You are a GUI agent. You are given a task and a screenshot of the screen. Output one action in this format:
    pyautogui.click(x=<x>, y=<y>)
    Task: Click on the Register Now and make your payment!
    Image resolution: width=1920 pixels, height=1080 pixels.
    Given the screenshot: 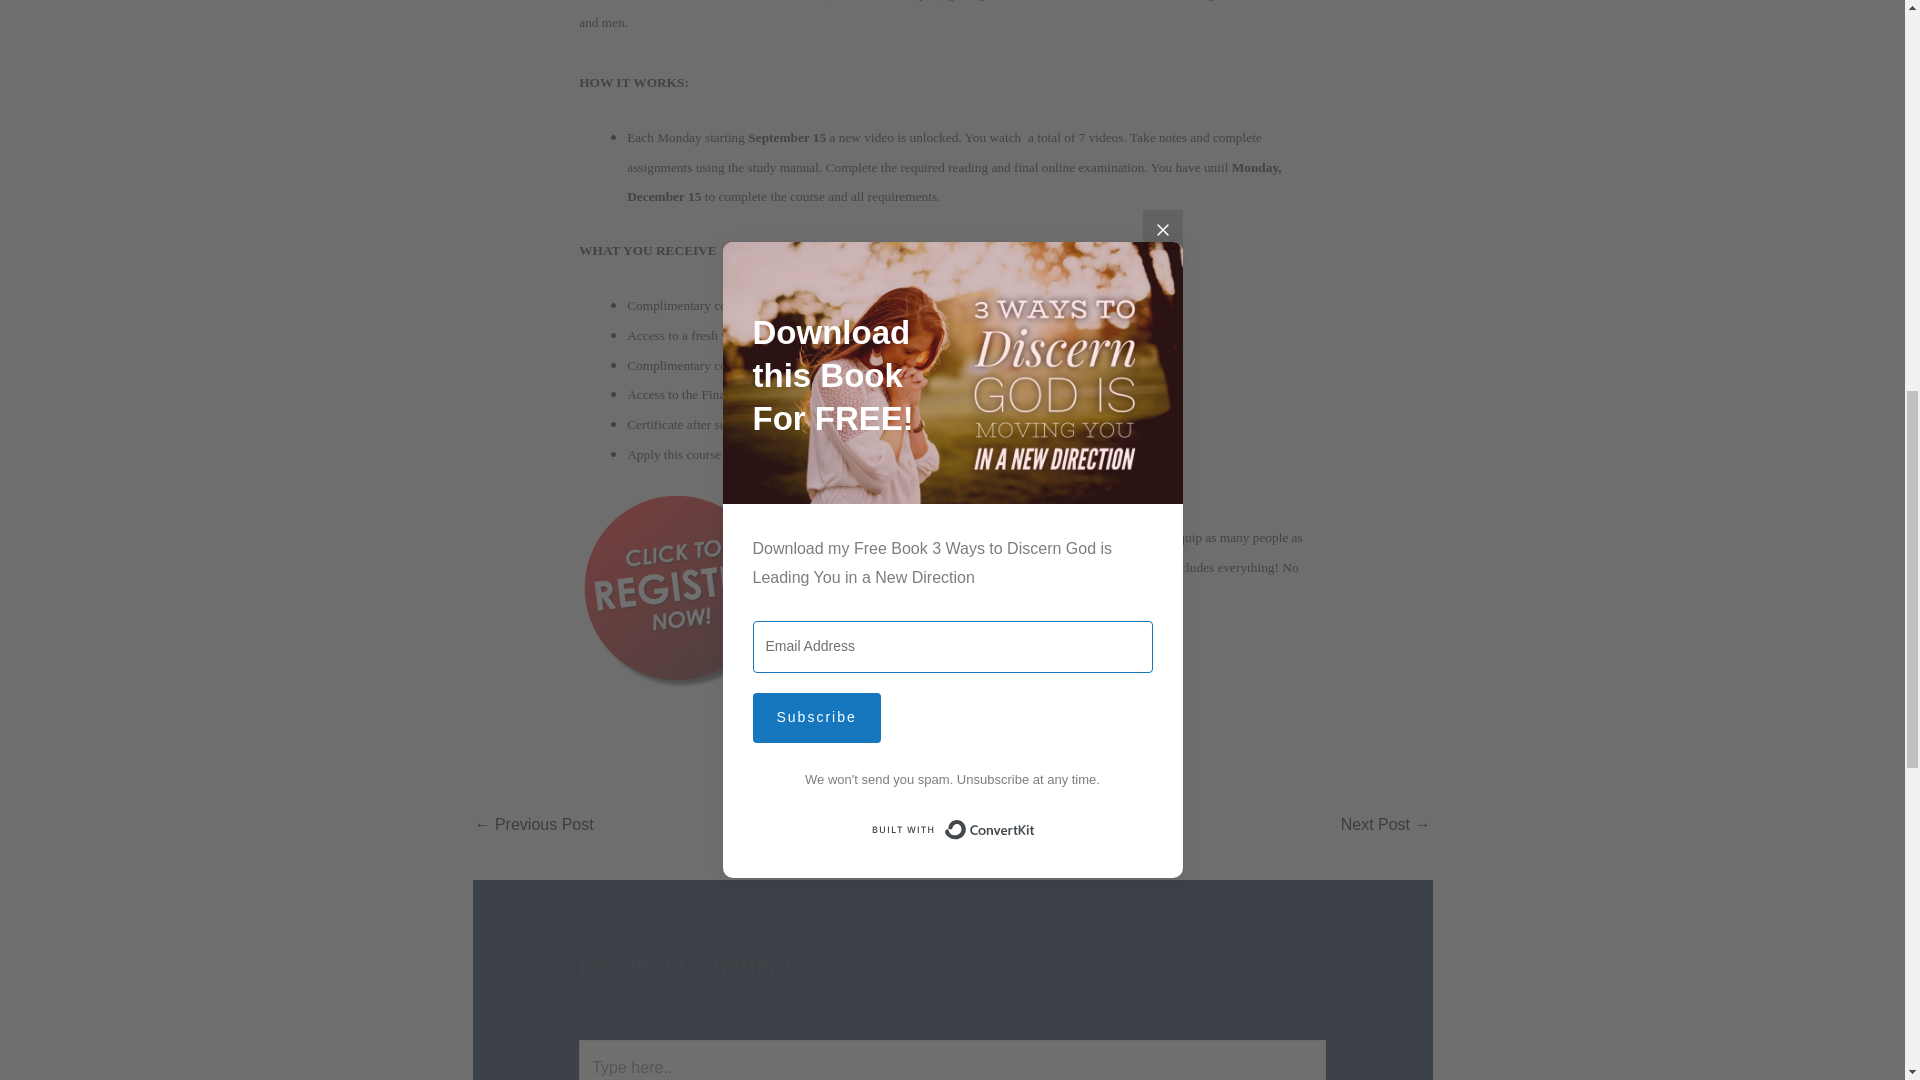 What is the action you would take?
    pyautogui.click(x=946, y=624)
    